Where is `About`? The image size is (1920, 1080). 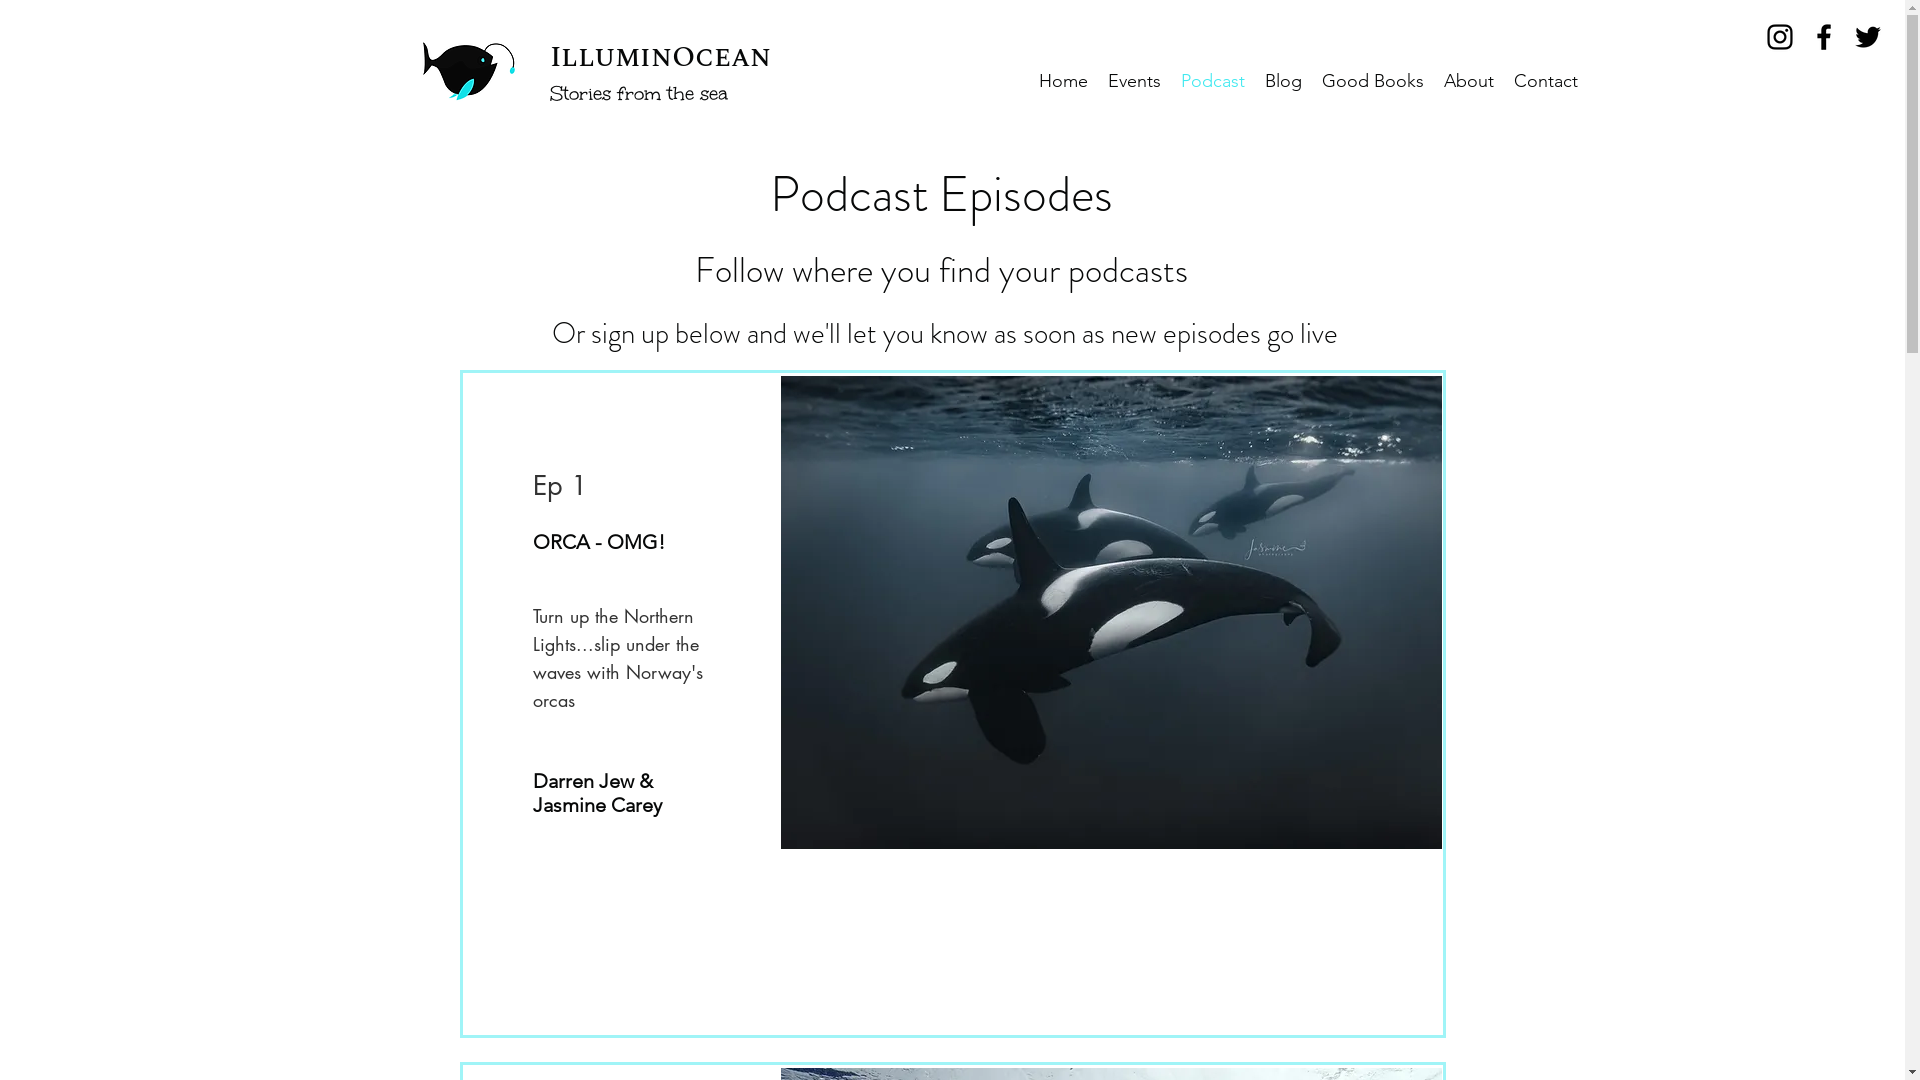 About is located at coordinates (1469, 82).